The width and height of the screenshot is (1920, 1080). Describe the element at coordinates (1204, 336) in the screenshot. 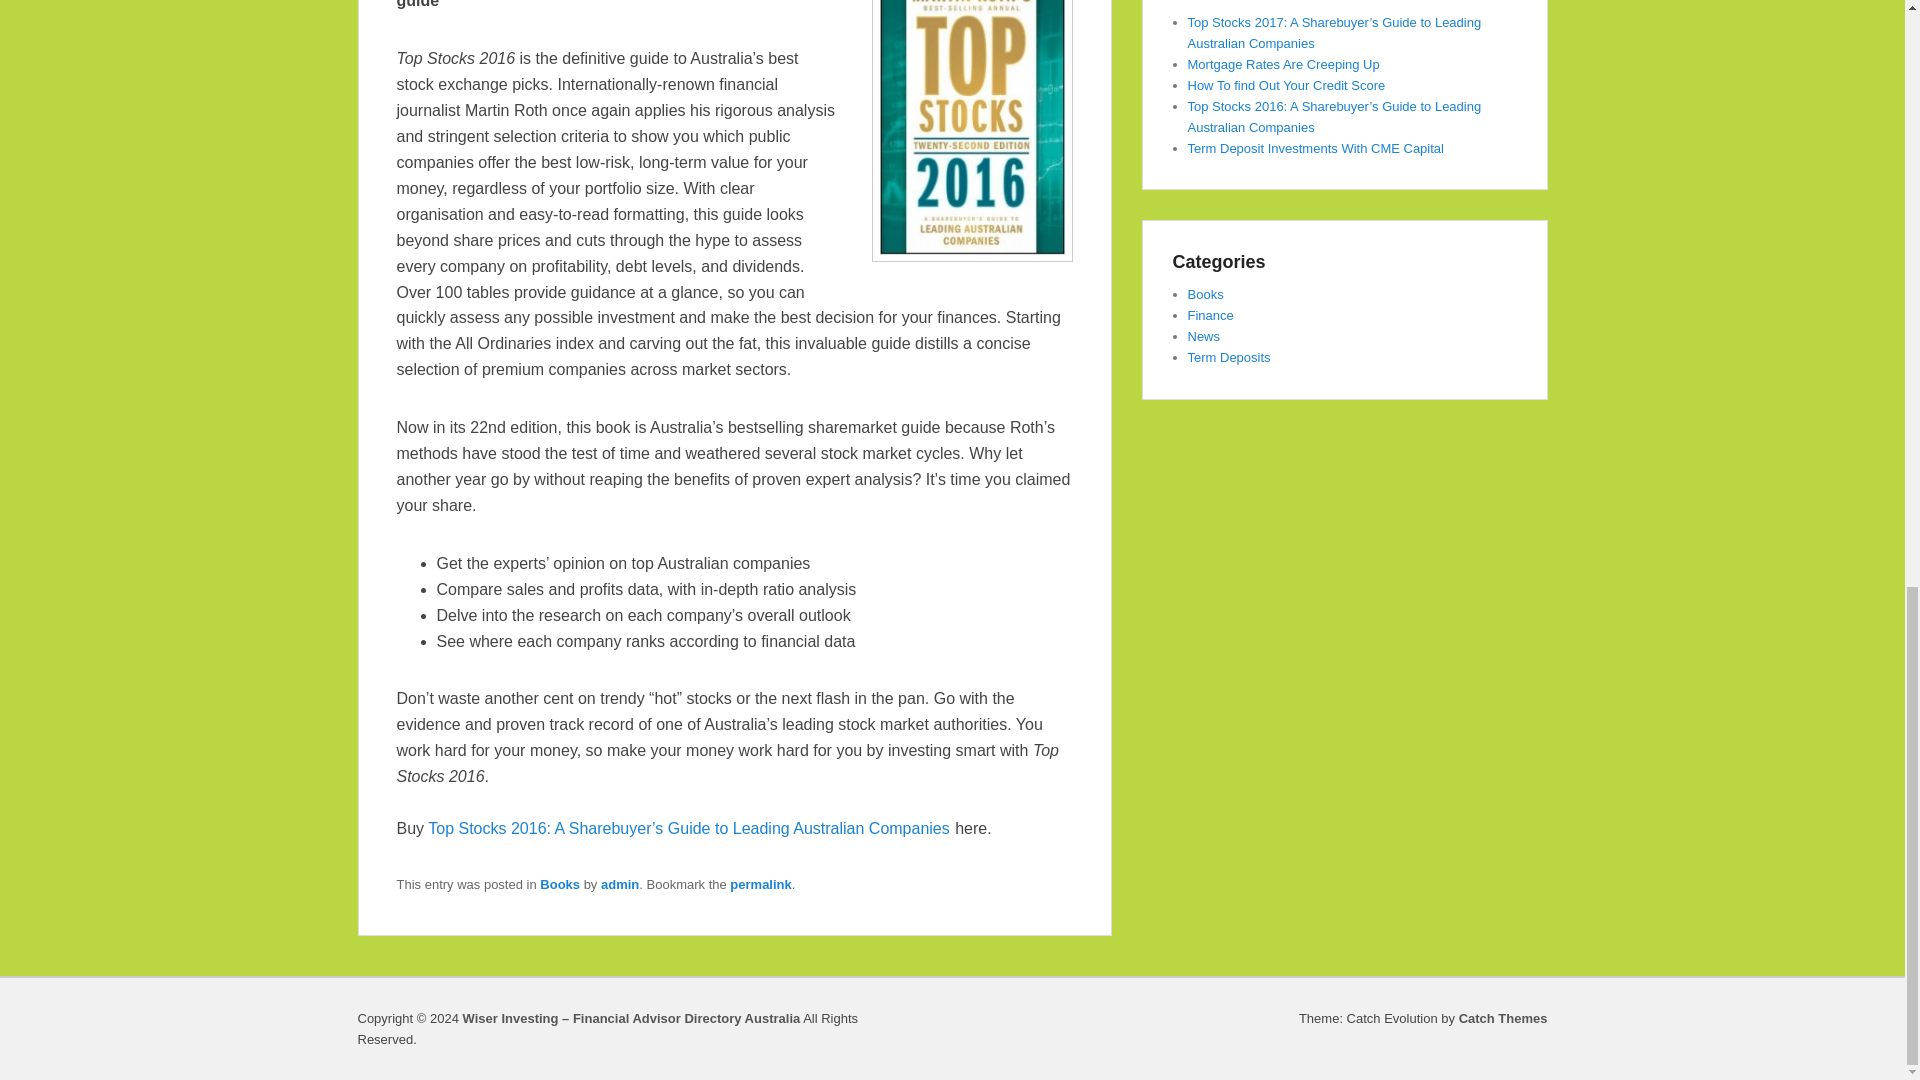

I see `News` at that location.